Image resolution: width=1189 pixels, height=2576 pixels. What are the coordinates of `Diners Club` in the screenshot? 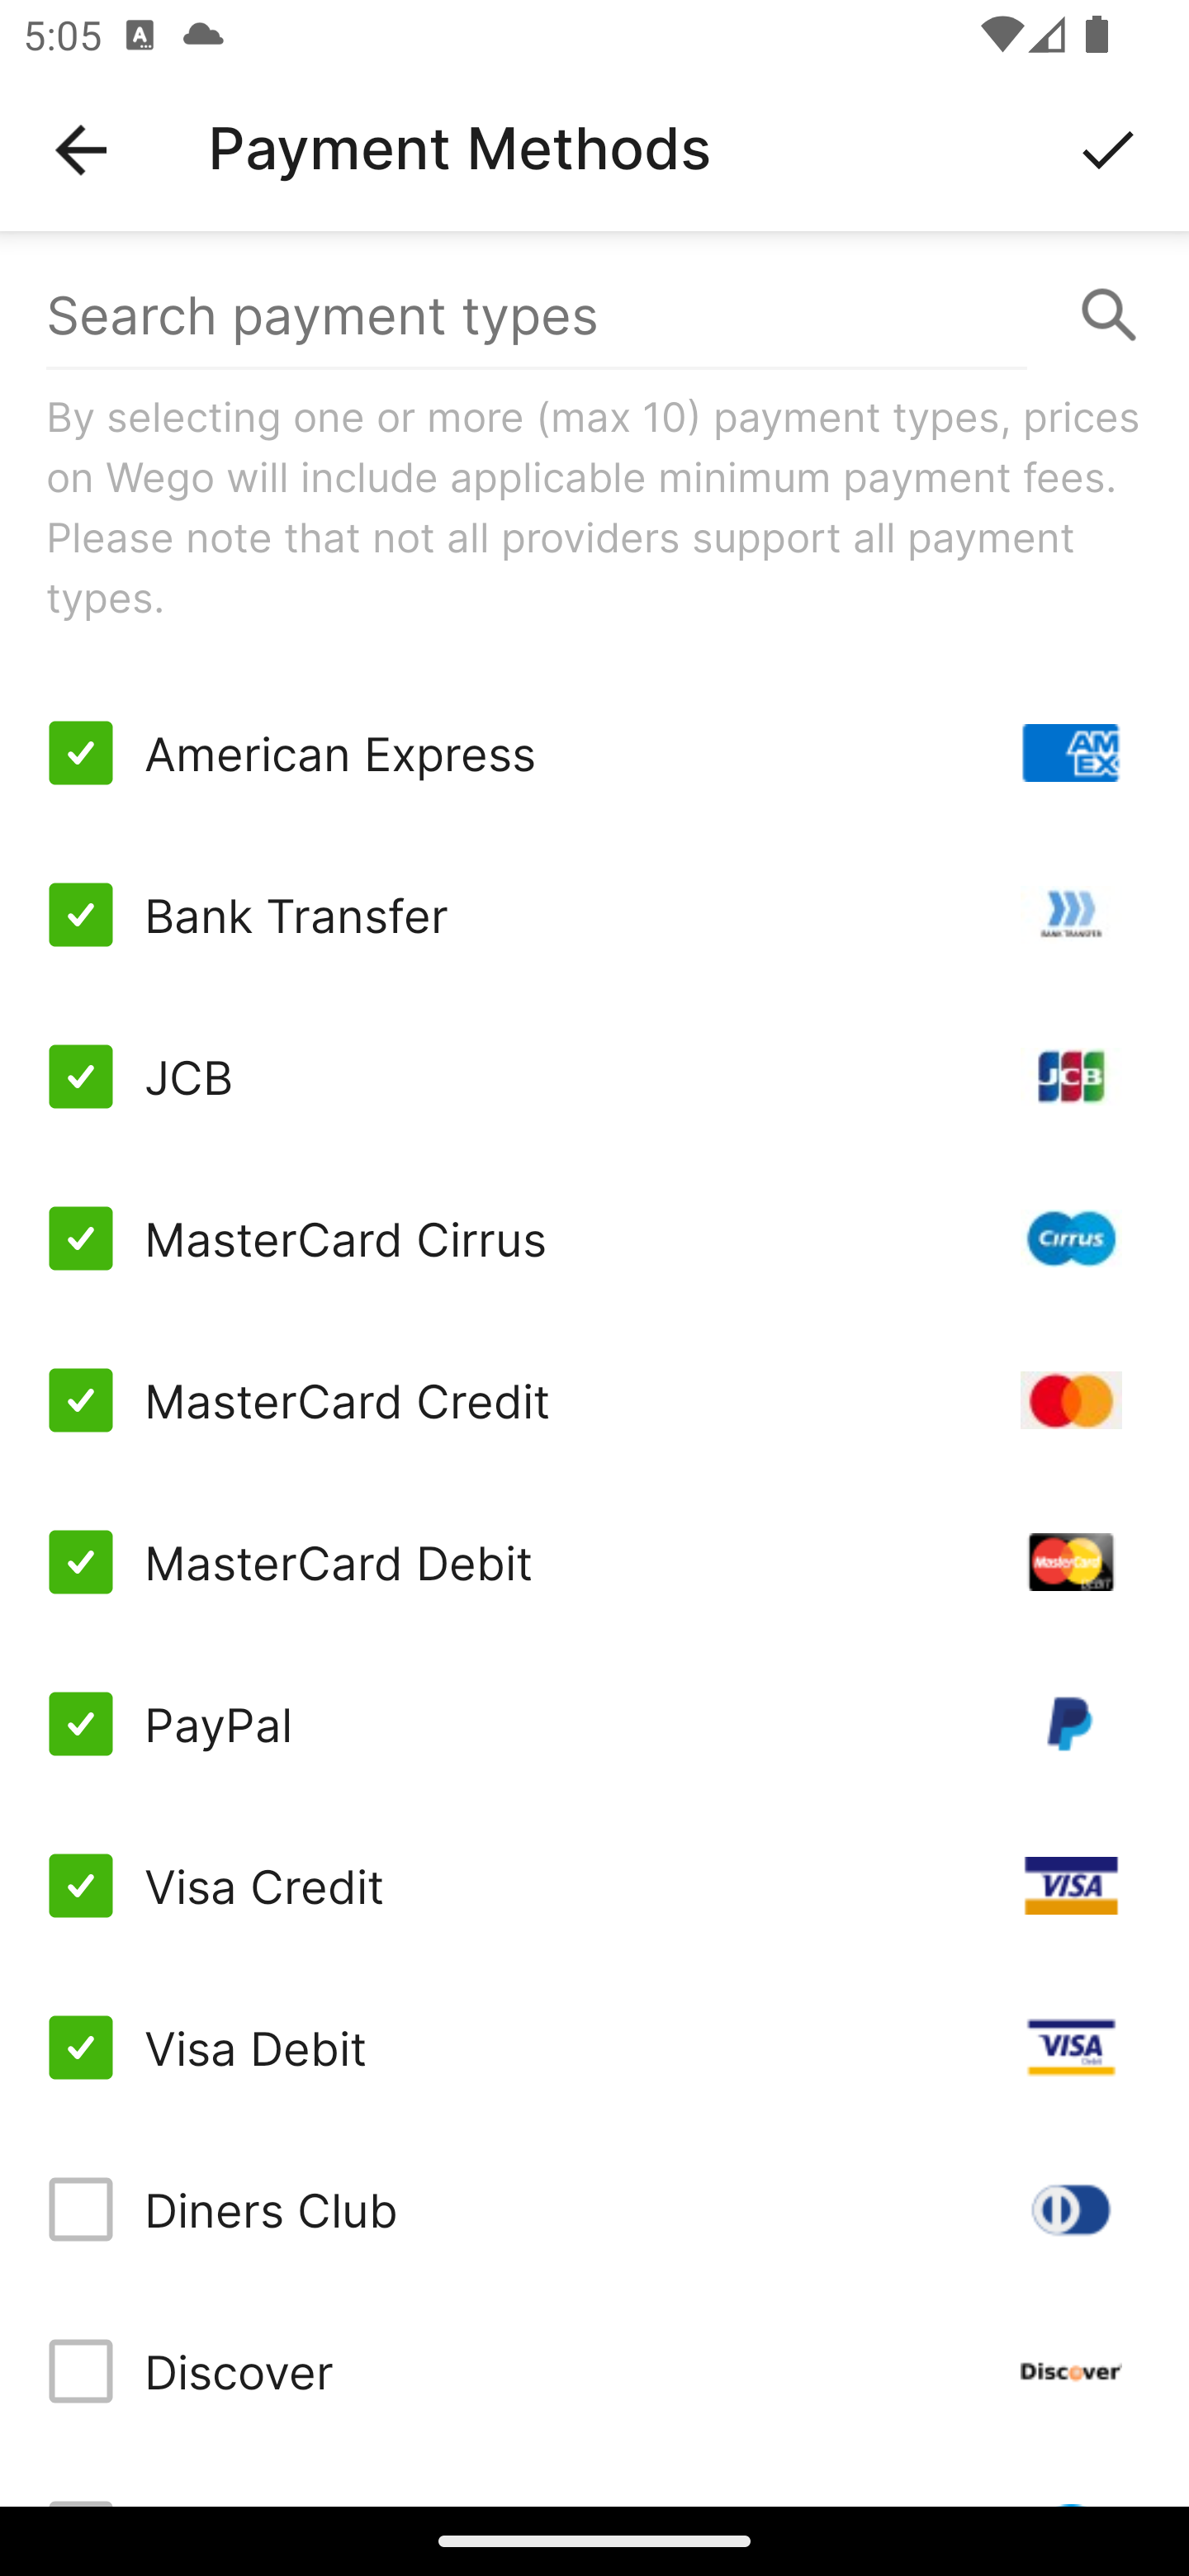 It's located at (594, 2209).